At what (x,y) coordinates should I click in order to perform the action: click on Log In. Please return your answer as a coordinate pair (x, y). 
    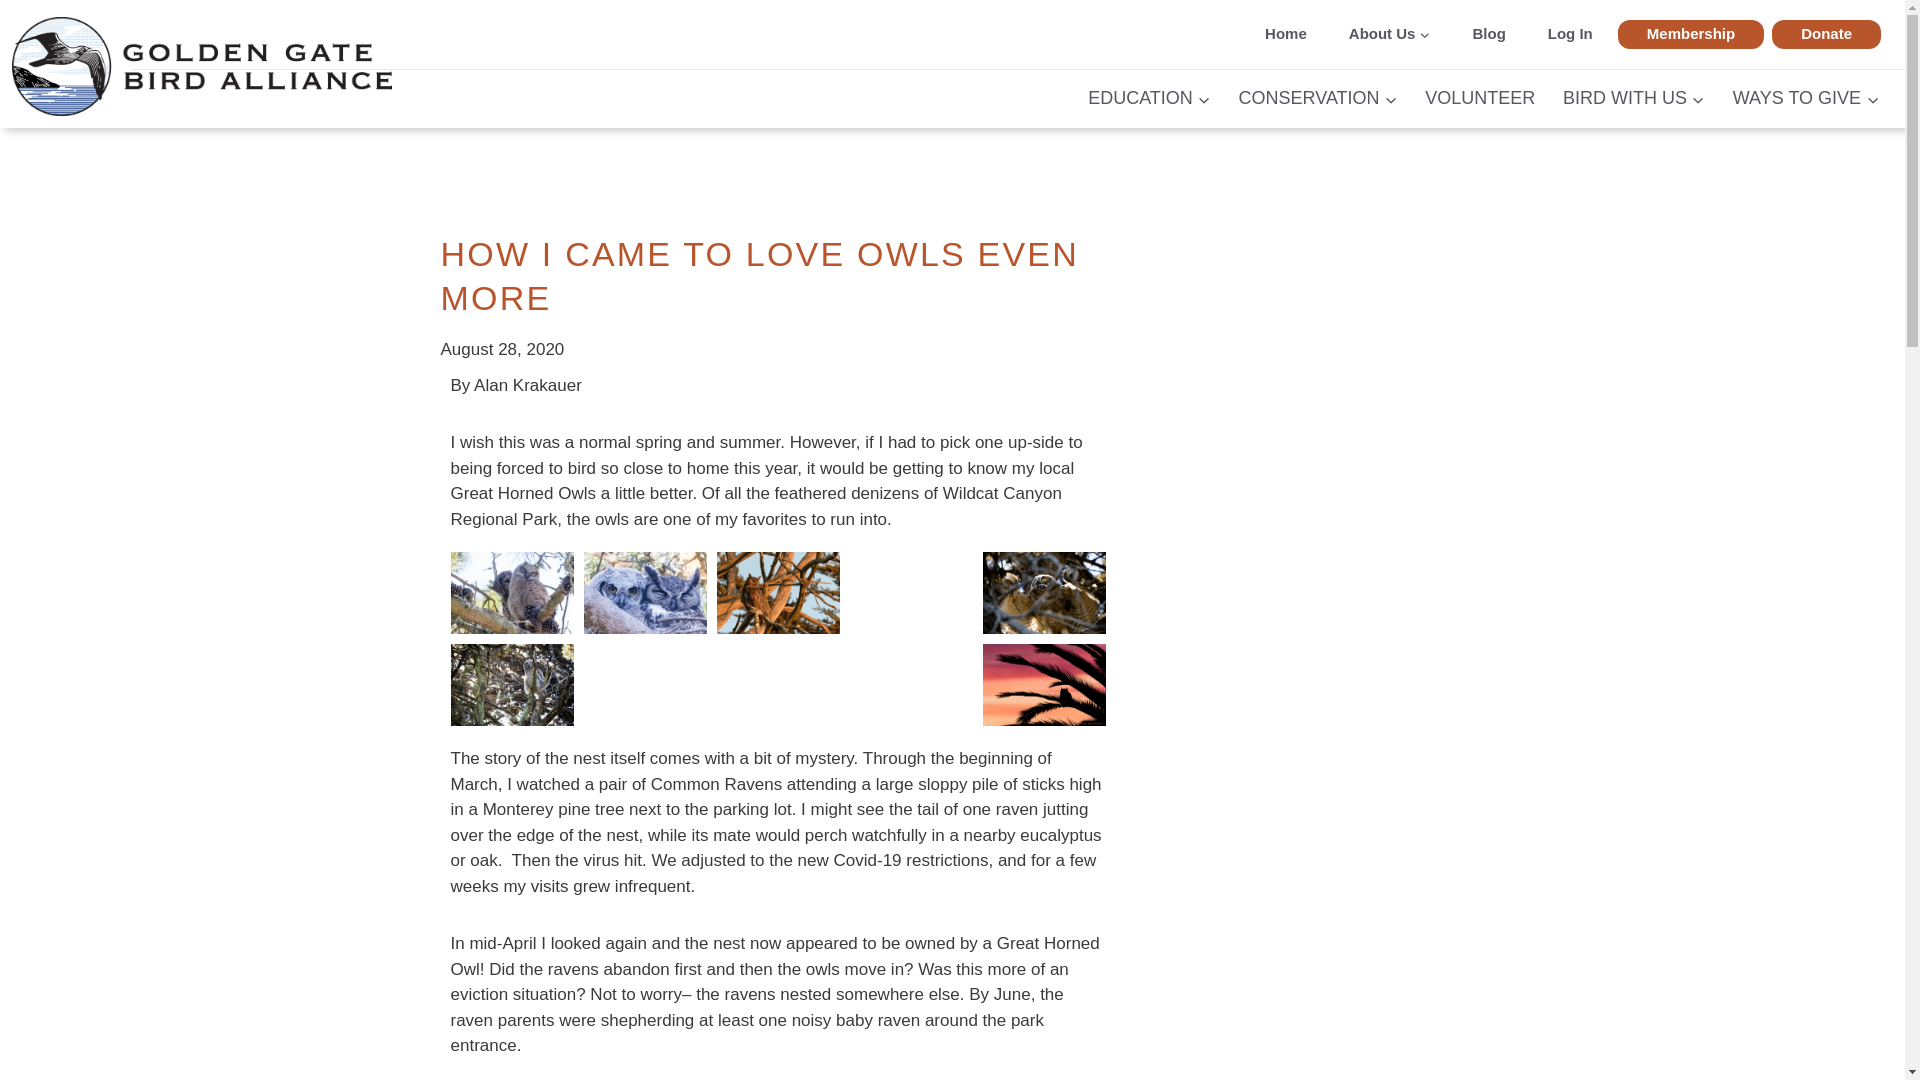
    Looking at the image, I should click on (1570, 34).